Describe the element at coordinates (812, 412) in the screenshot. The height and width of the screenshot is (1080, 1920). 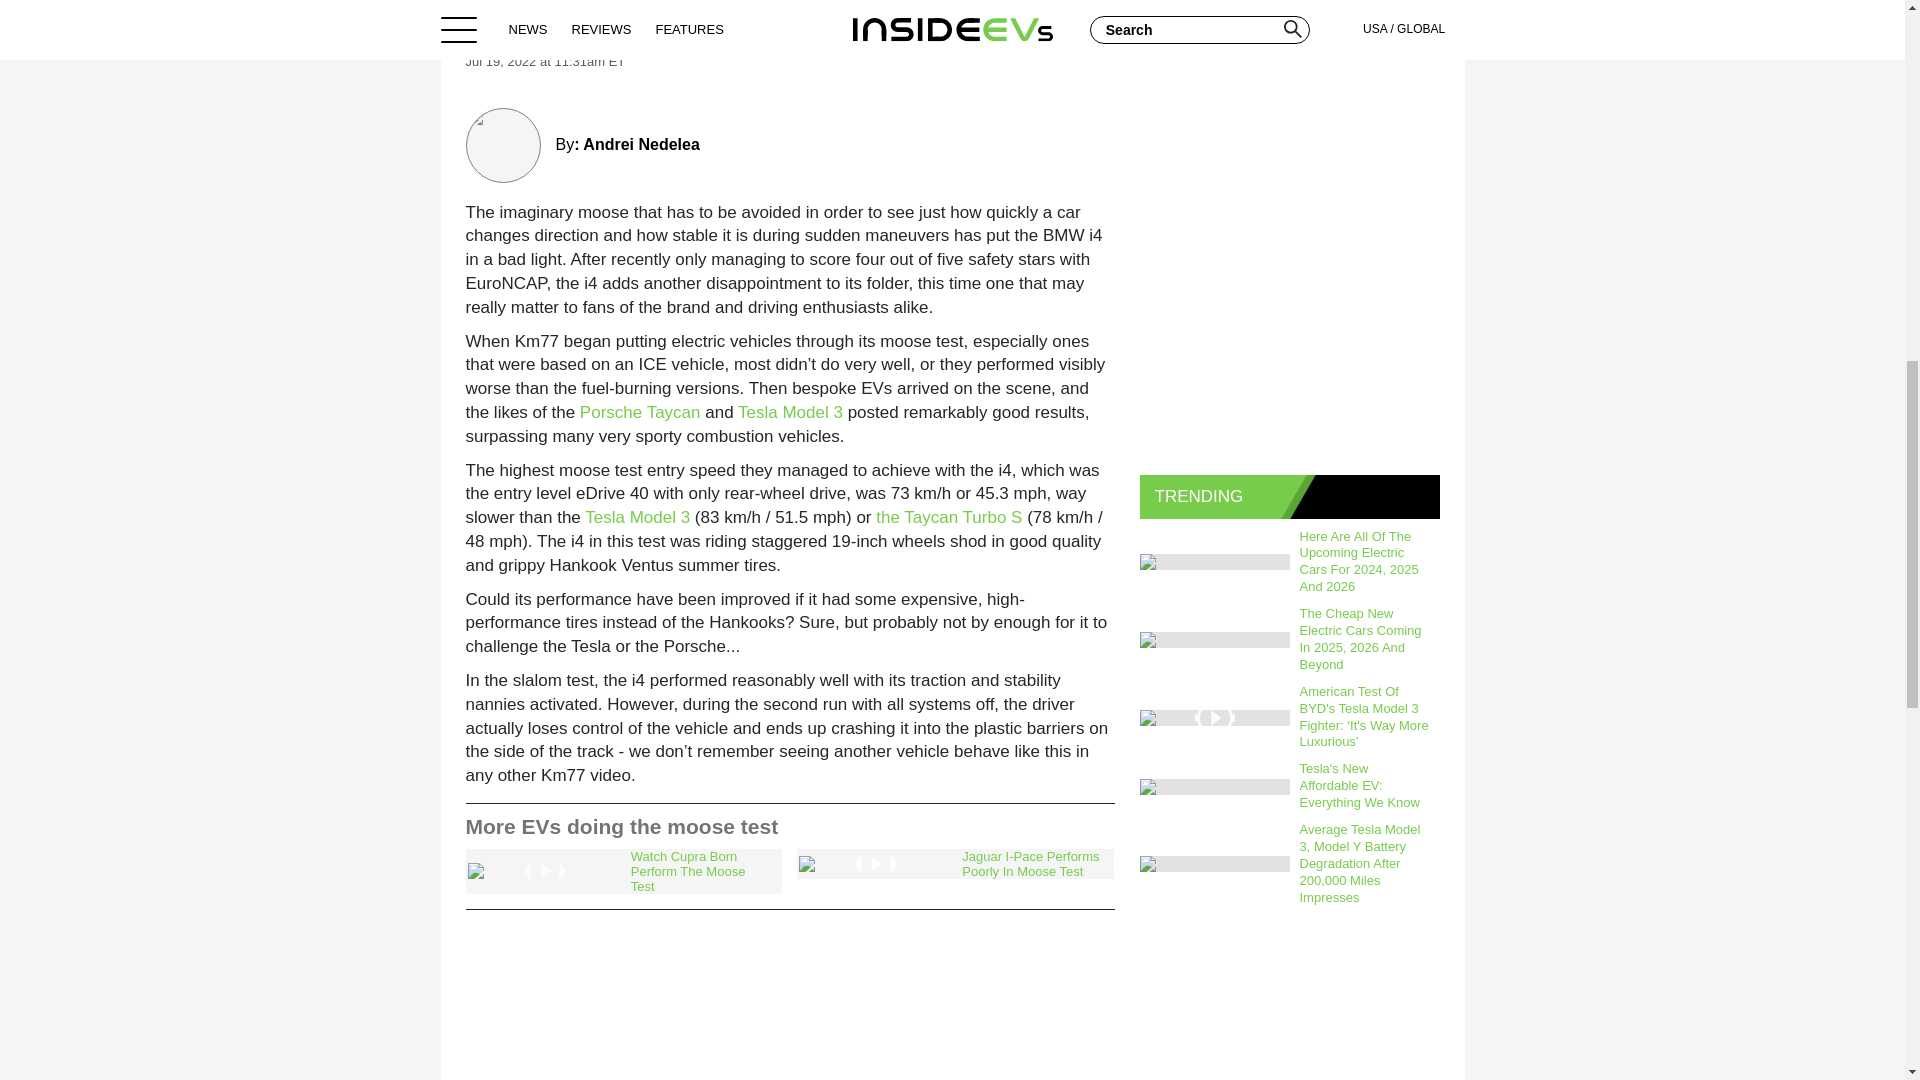
I see `Model 3` at that location.